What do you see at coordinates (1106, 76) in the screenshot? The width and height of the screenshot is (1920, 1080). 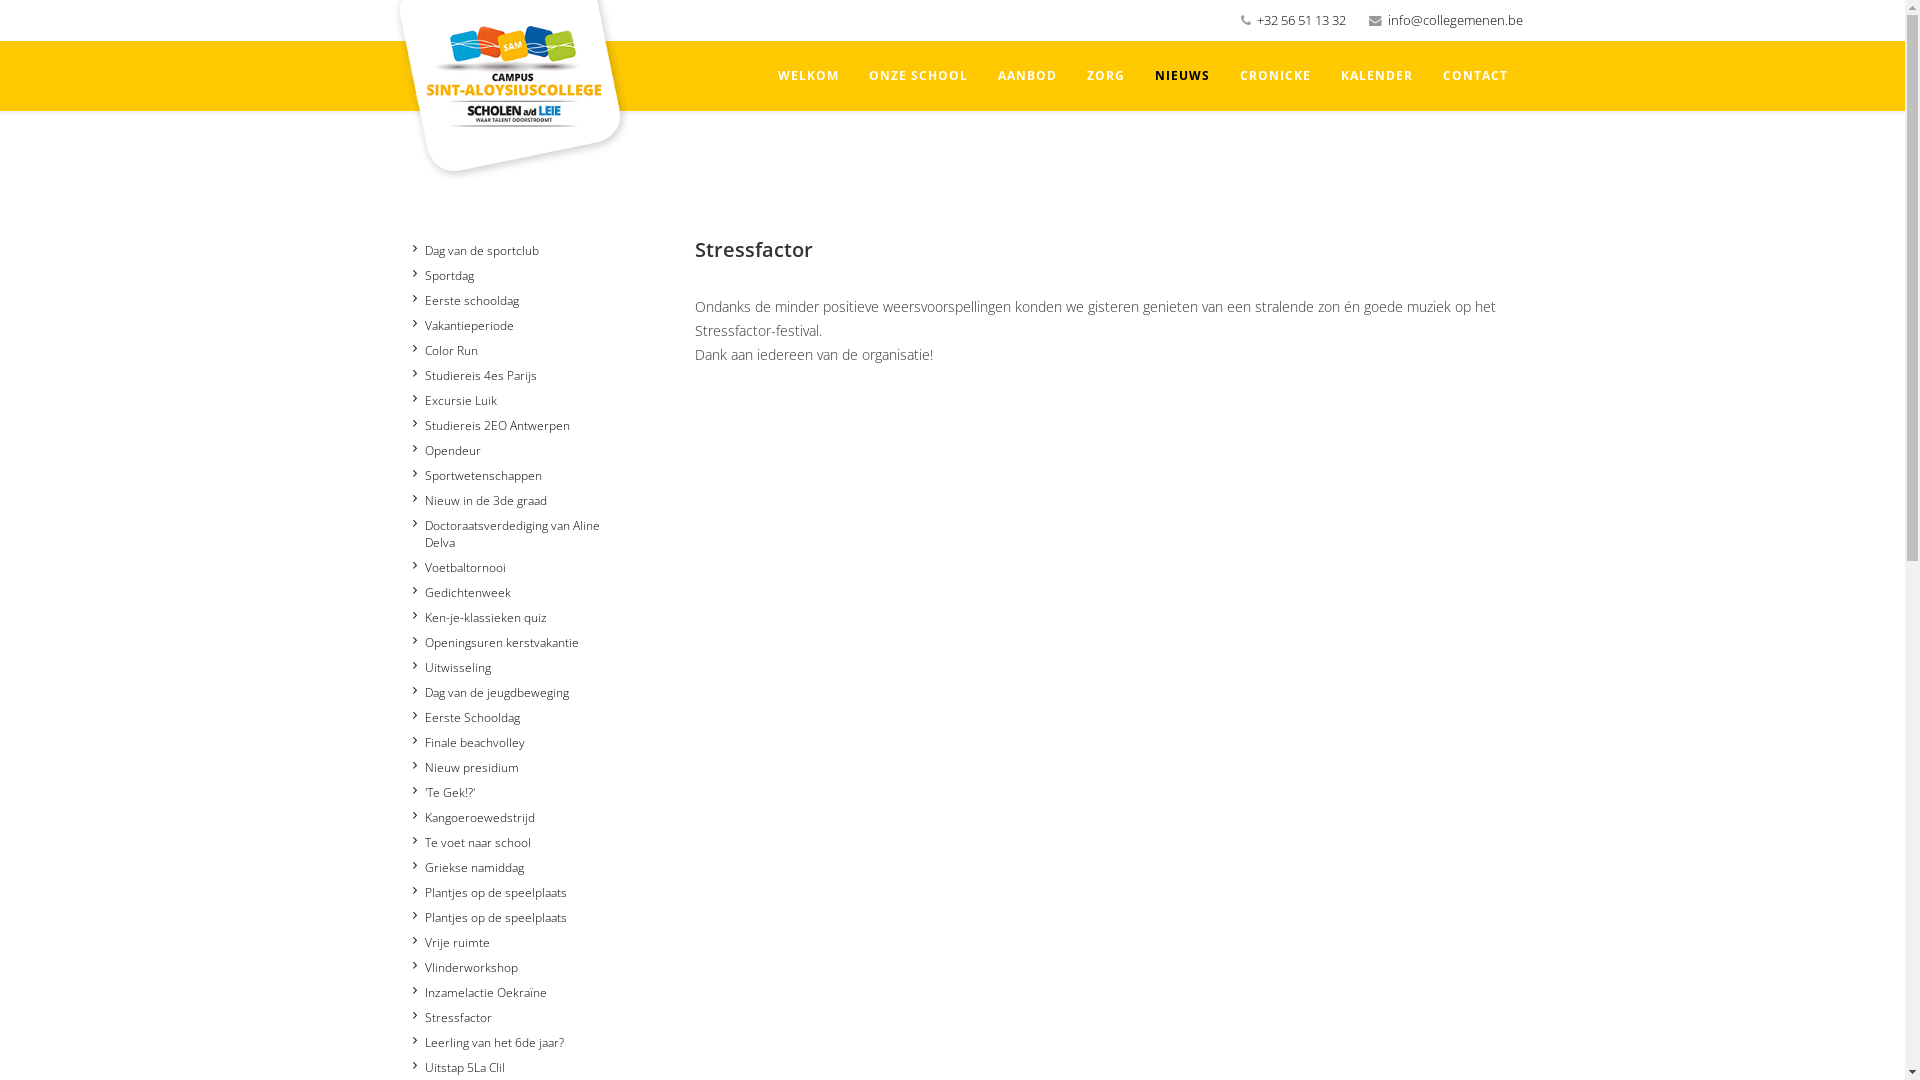 I see `ZORG` at bounding box center [1106, 76].